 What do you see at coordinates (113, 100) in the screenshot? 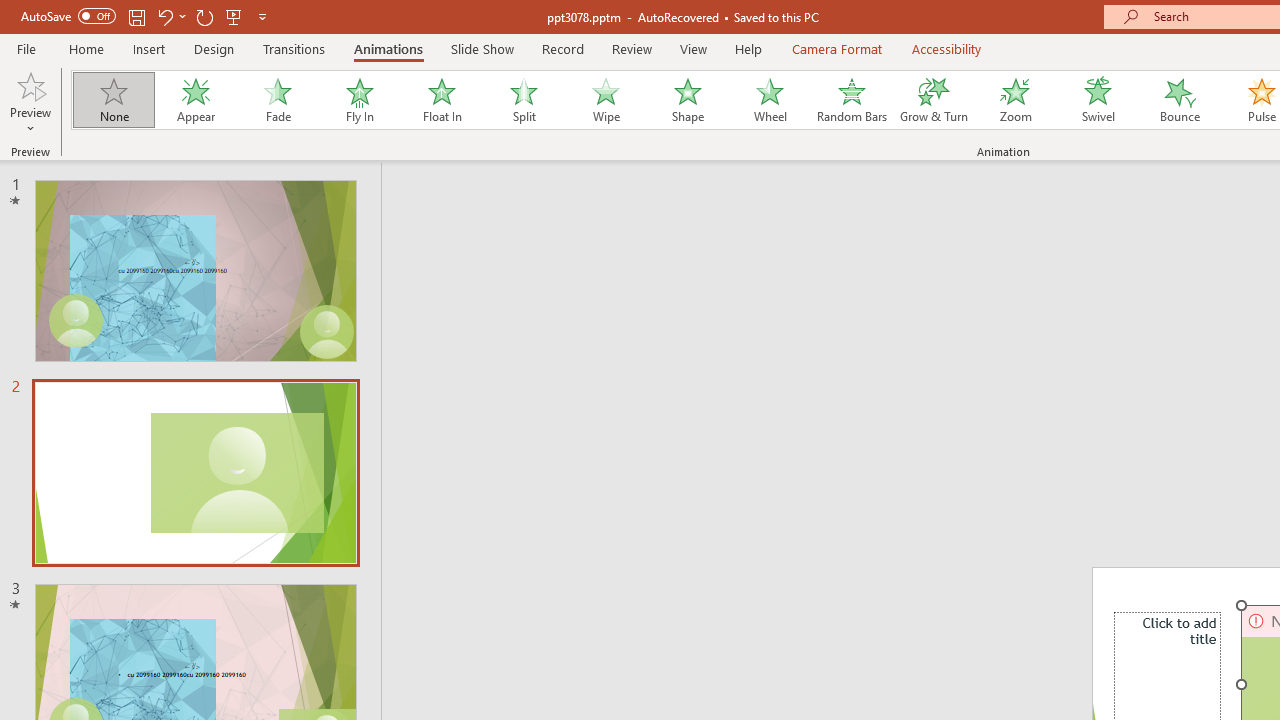
I see `None` at bounding box center [113, 100].